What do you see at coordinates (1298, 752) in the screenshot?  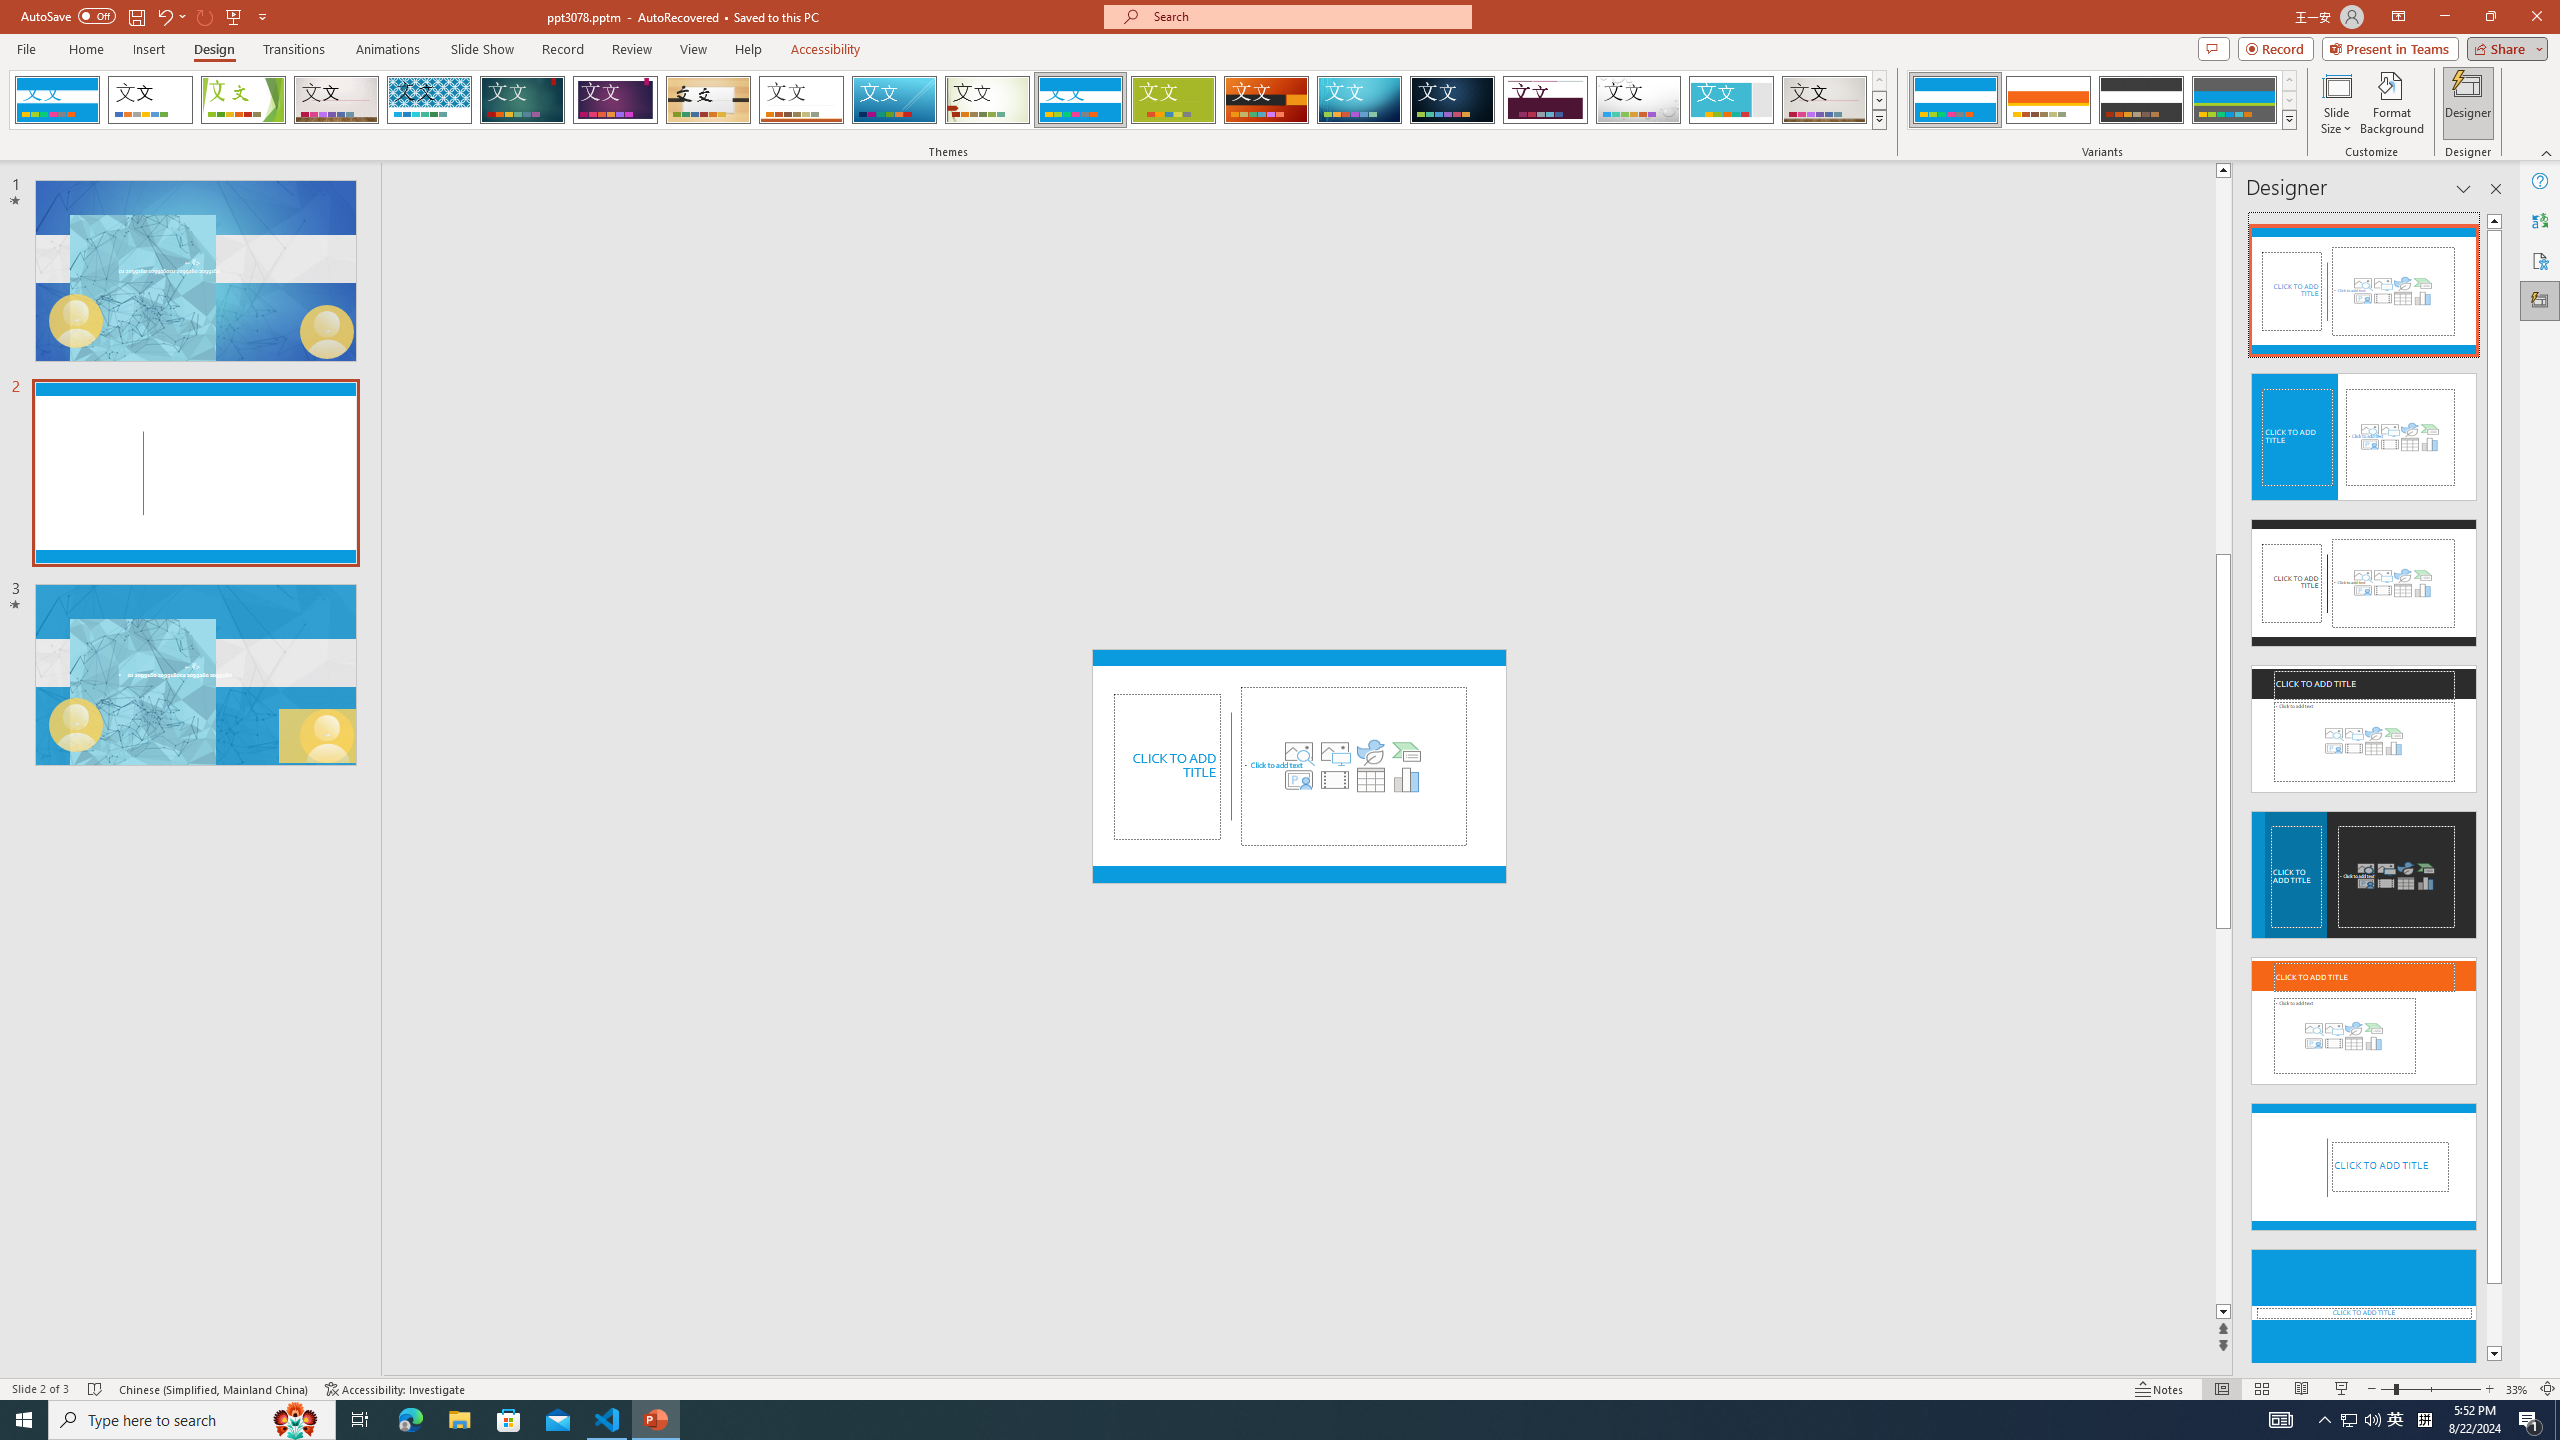 I see `Stock Images` at bounding box center [1298, 752].